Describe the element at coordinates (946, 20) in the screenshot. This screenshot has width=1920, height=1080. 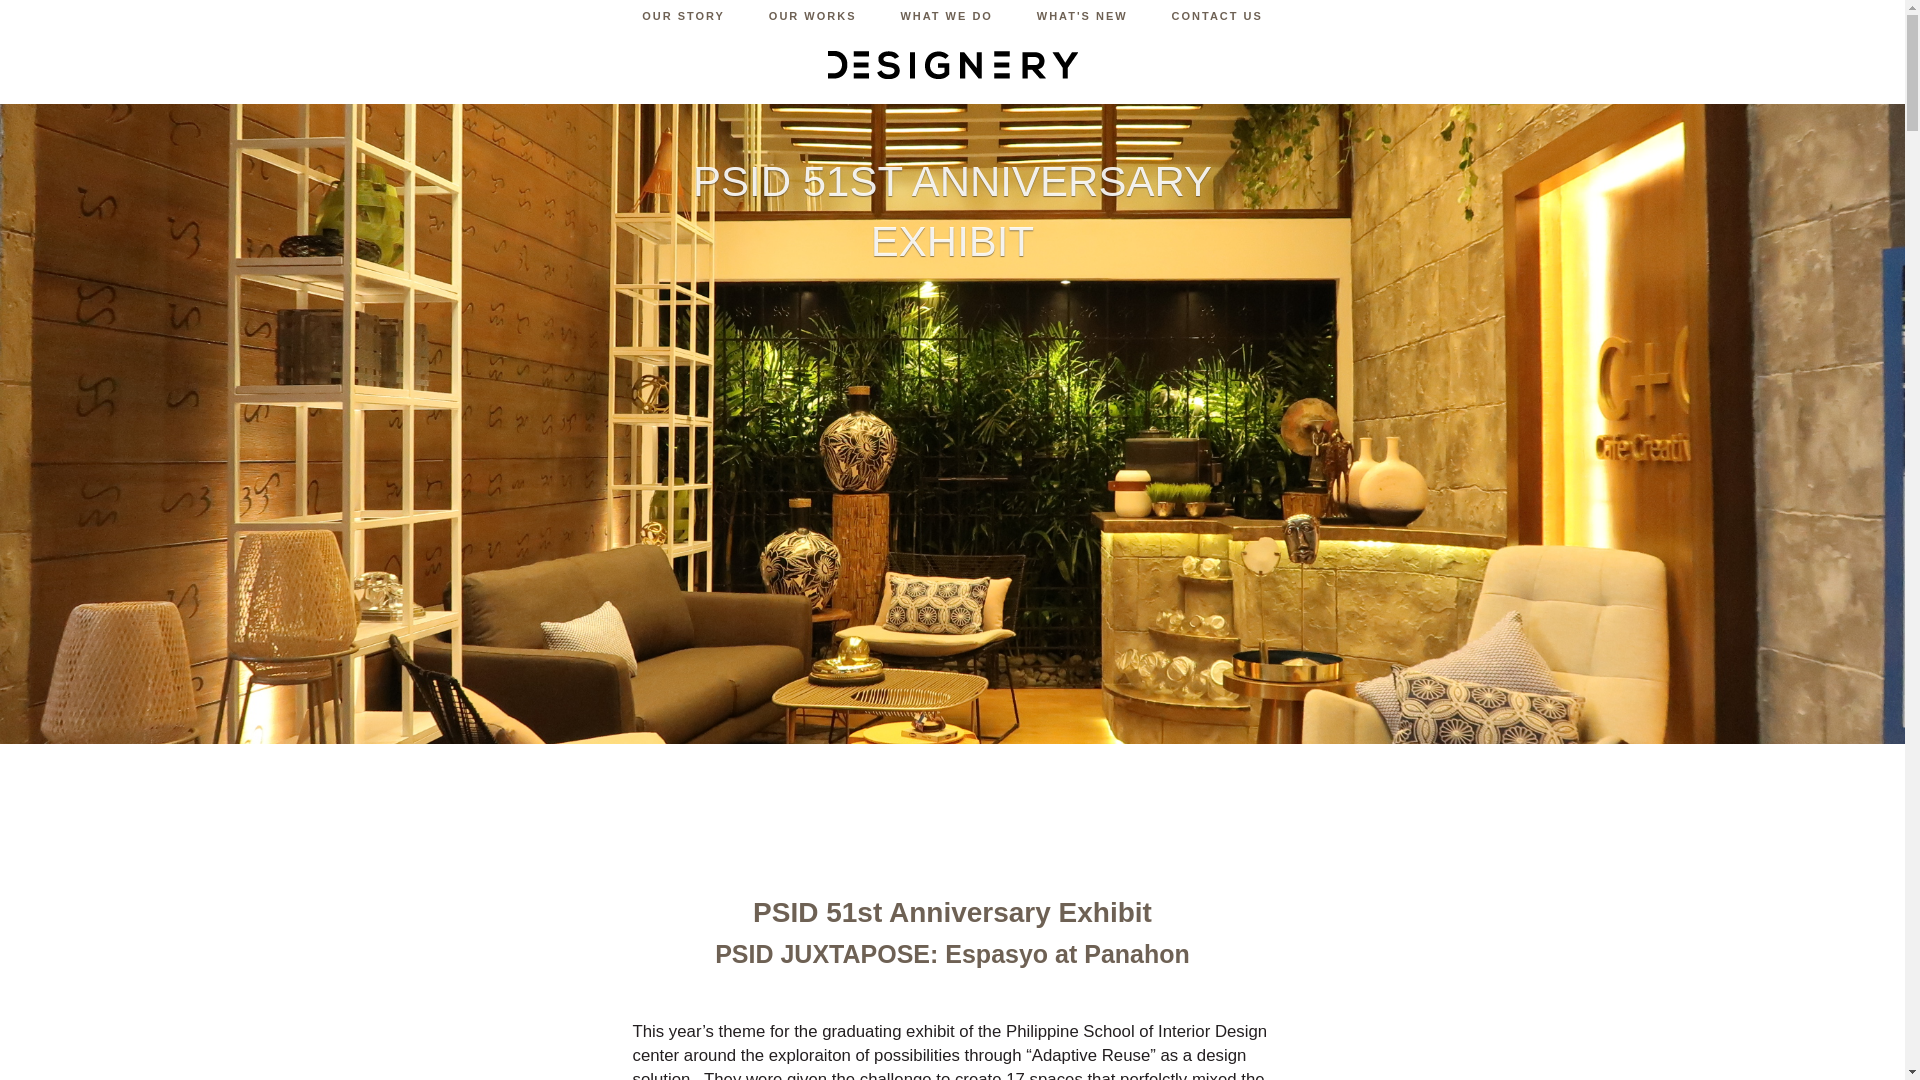
I see `WHAT WE DO` at that location.